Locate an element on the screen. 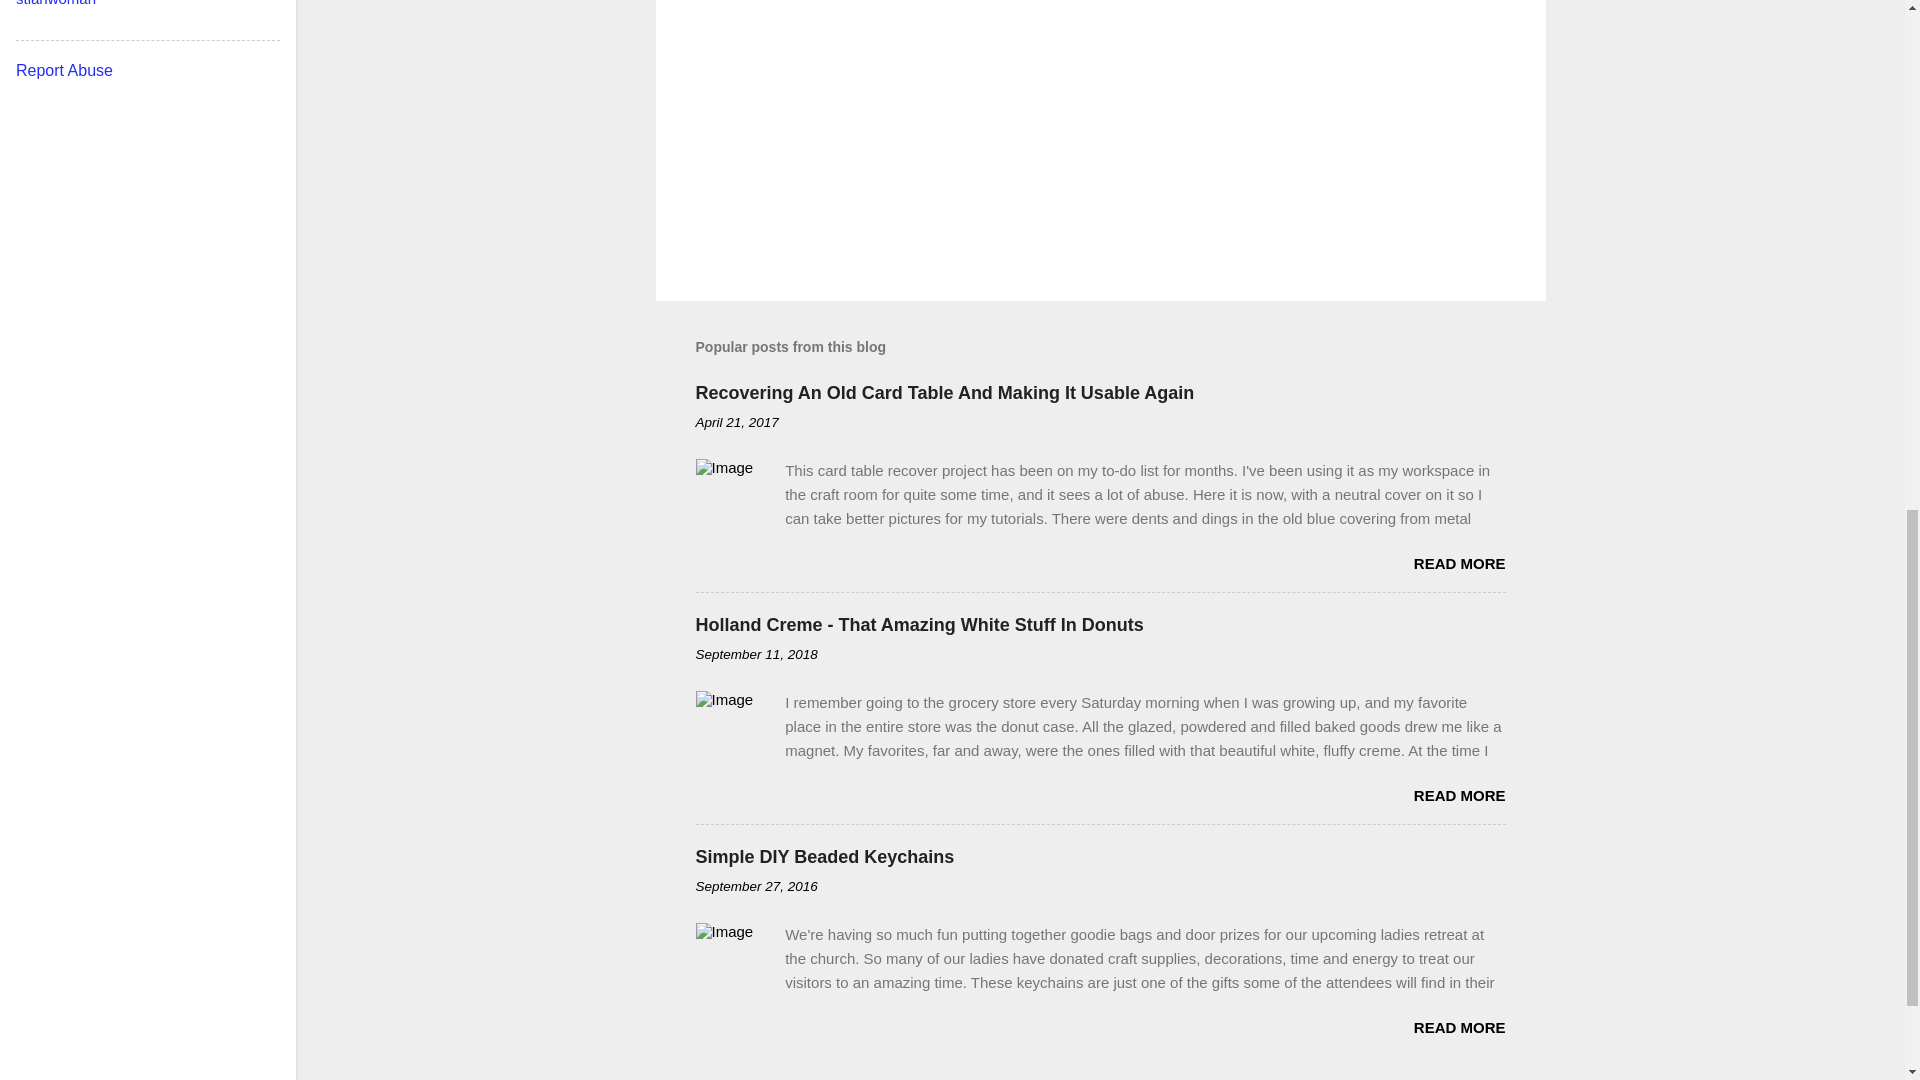  April 21, 2017 is located at coordinates (737, 422).